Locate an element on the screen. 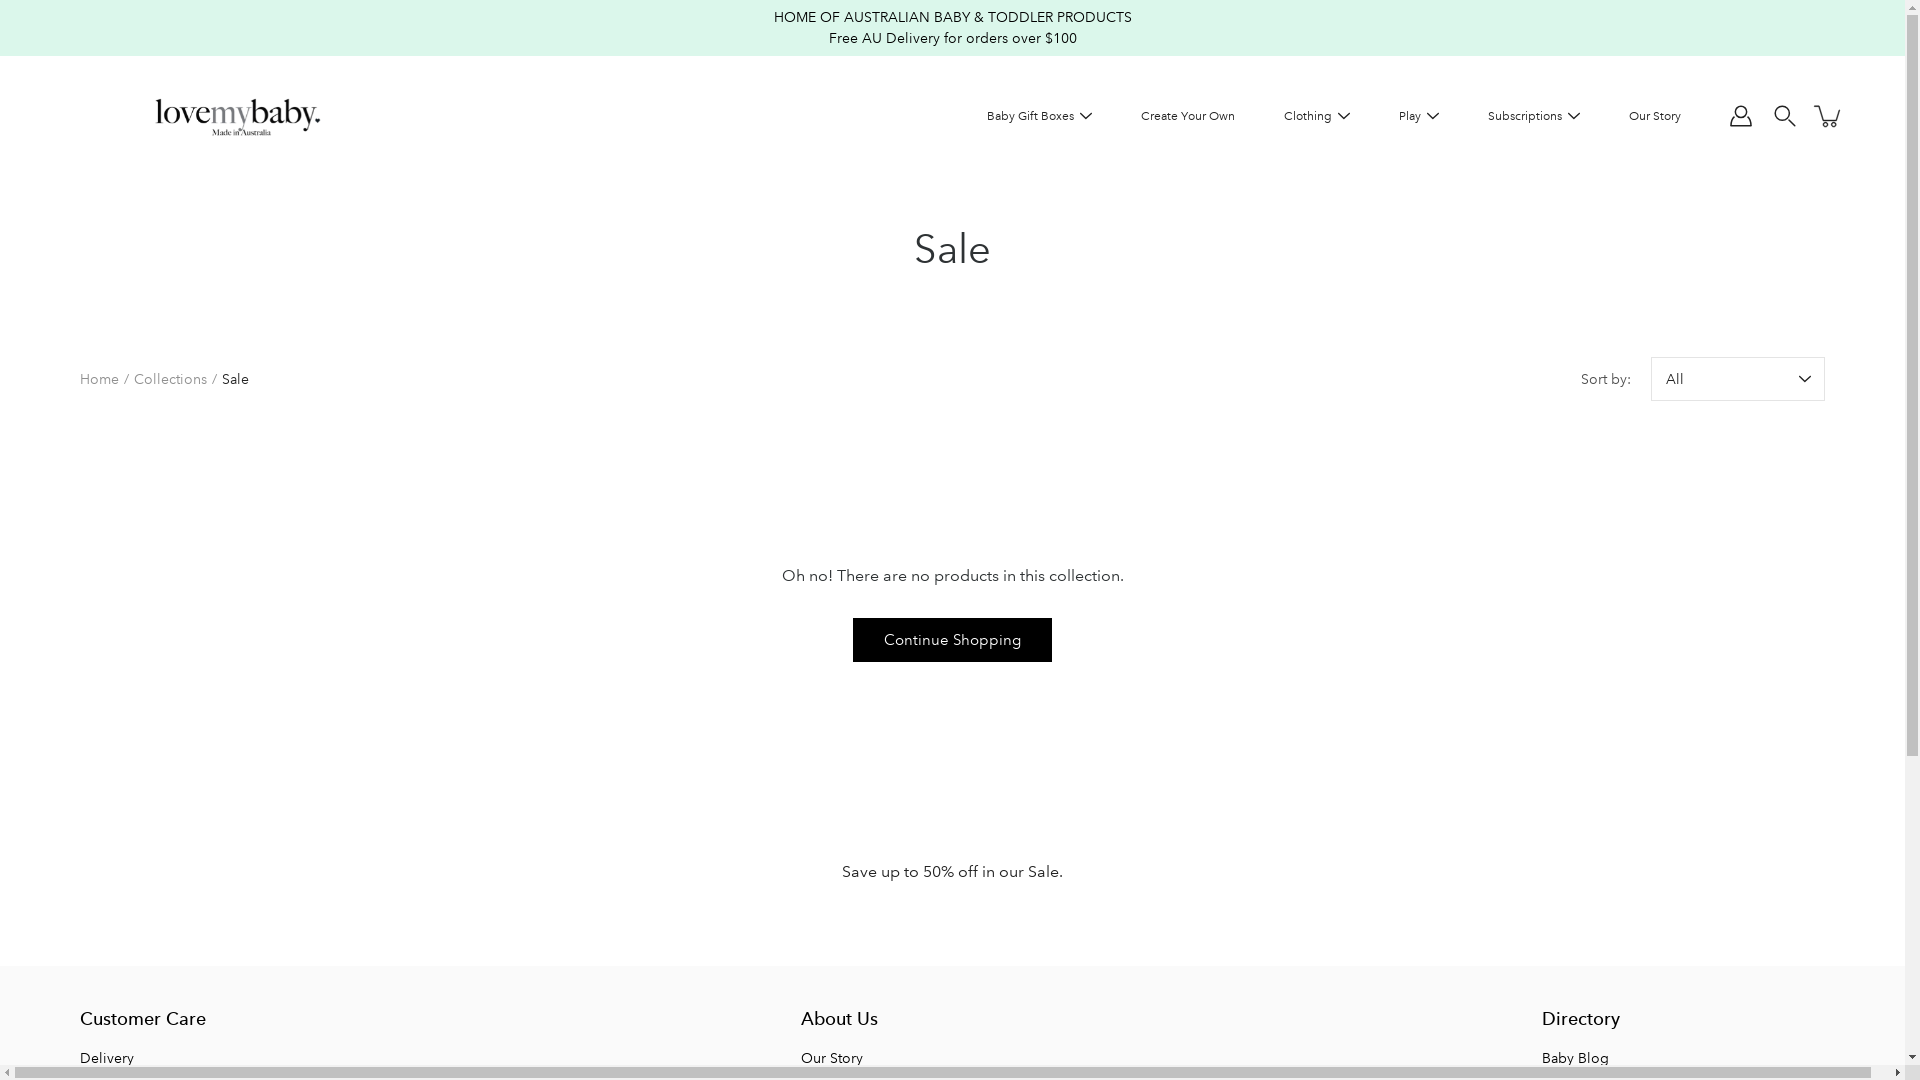  Clothing is located at coordinates (1308, 116).